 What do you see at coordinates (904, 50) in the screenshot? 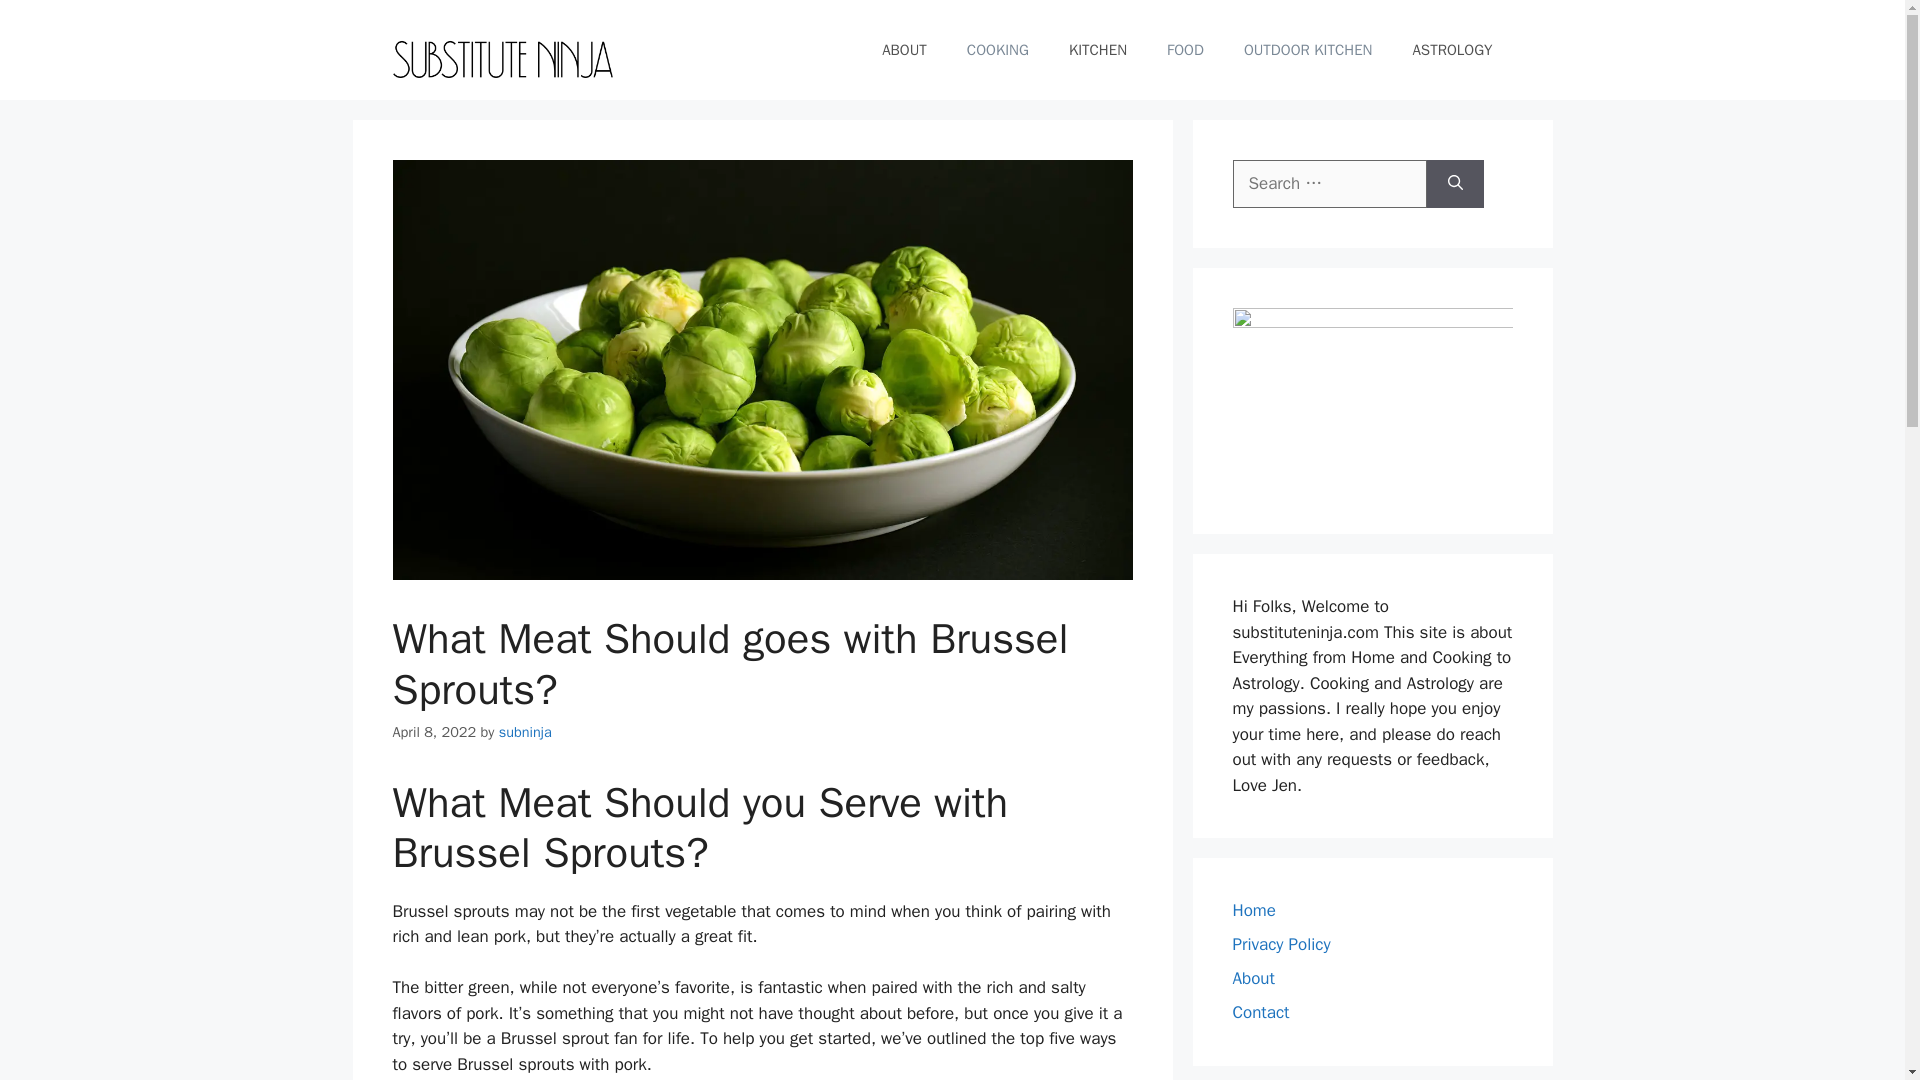
I see `ABOUT` at bounding box center [904, 50].